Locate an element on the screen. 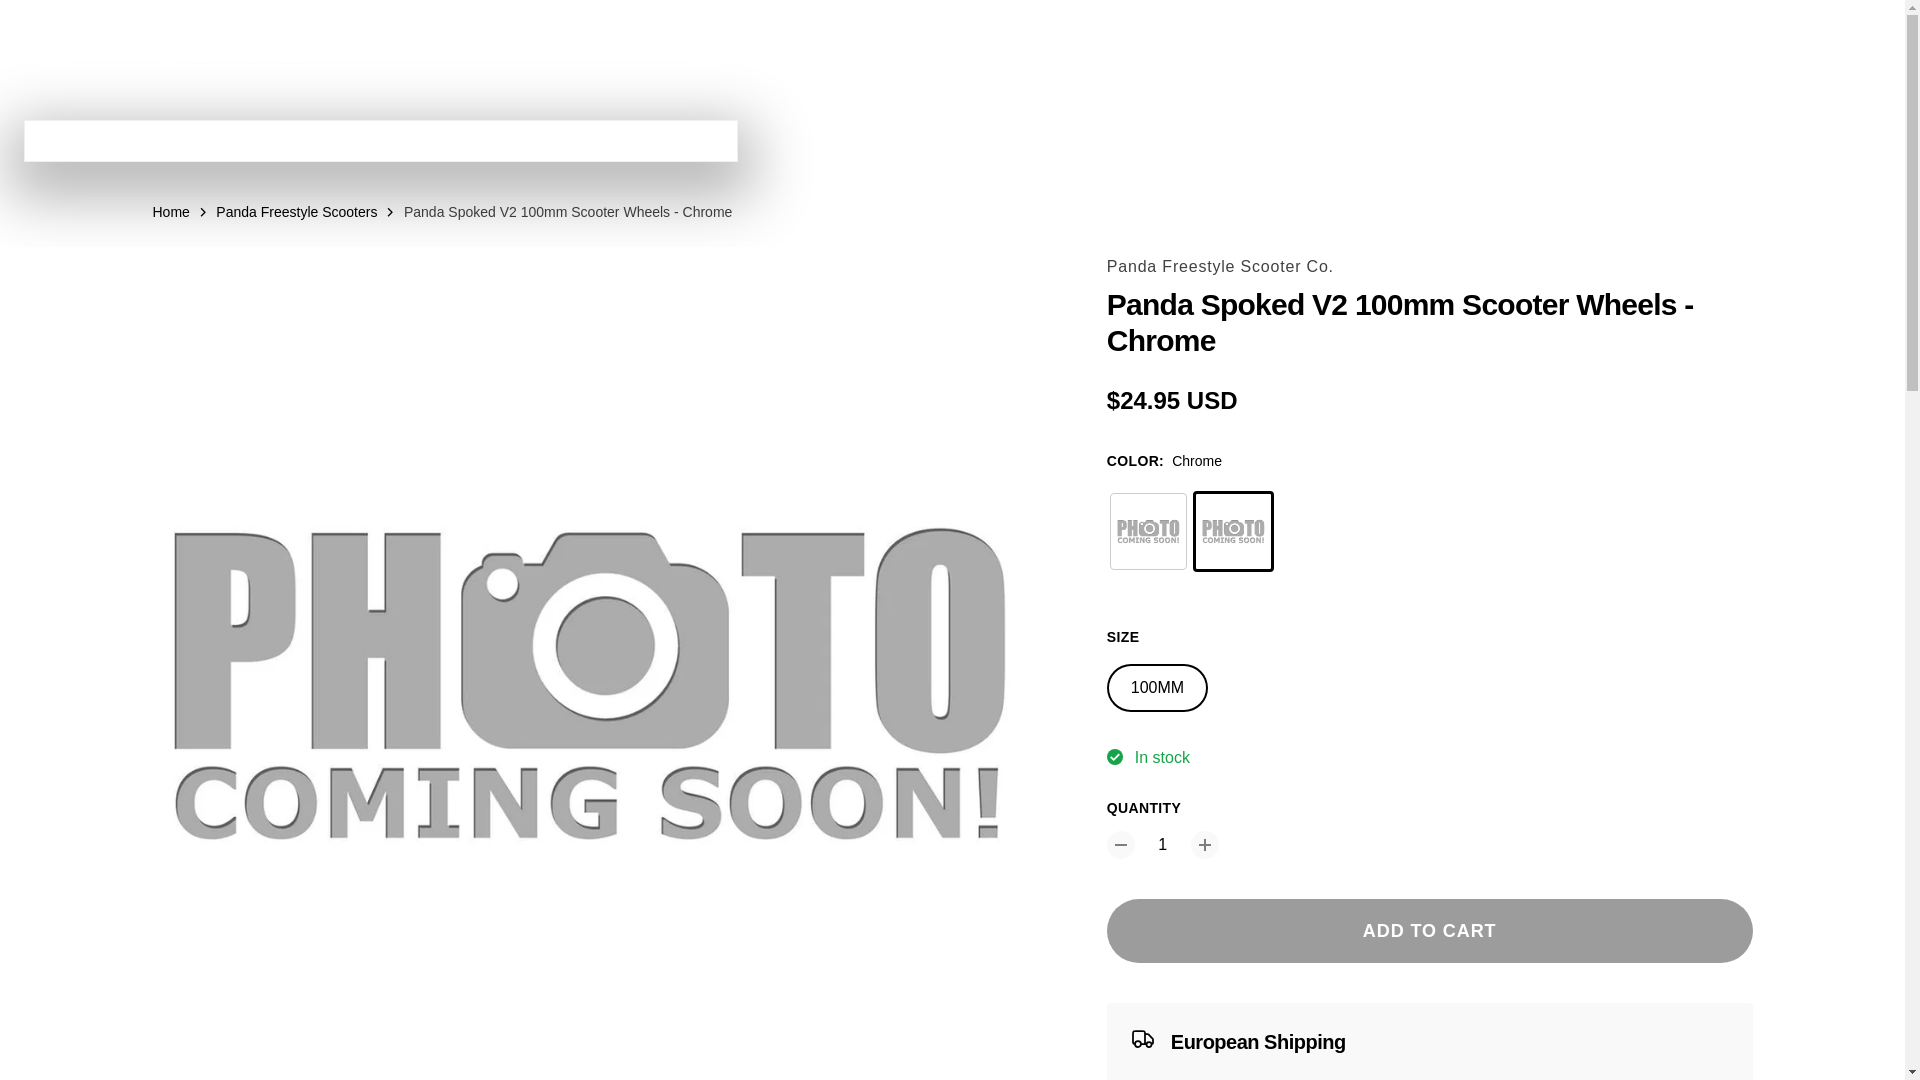  Account is located at coordinates (1694, 48).